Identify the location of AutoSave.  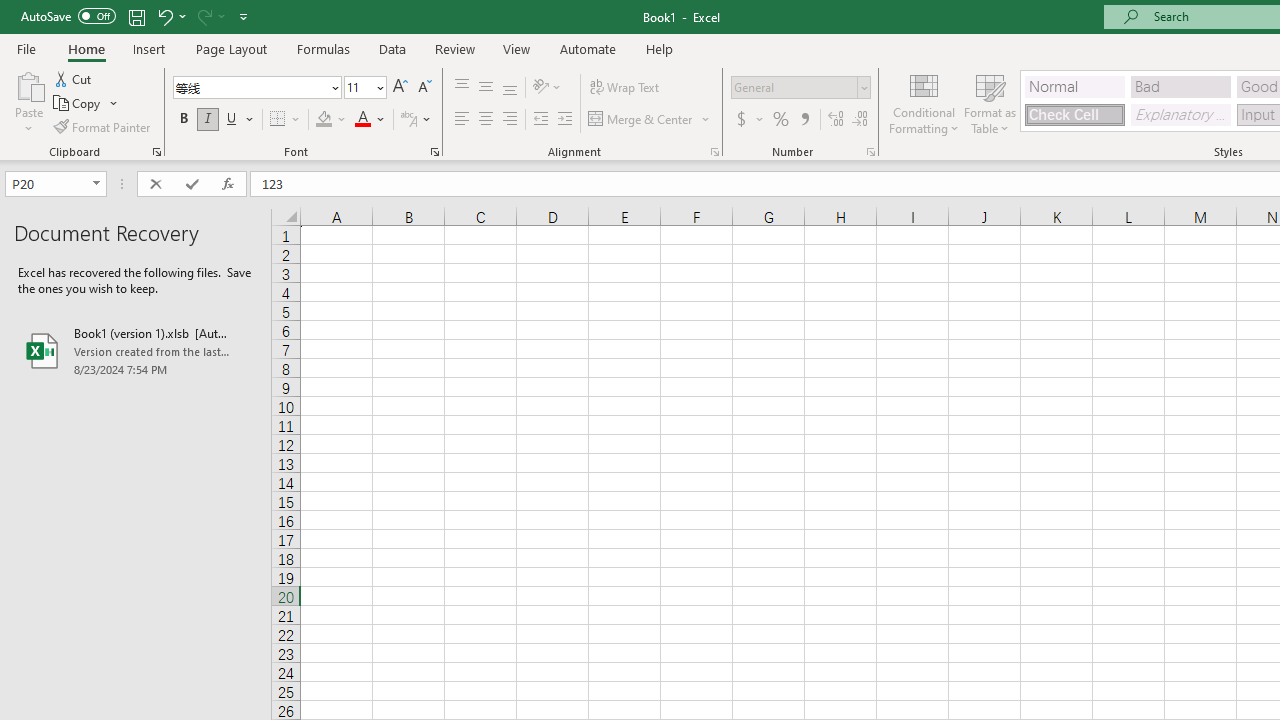
(68, 16).